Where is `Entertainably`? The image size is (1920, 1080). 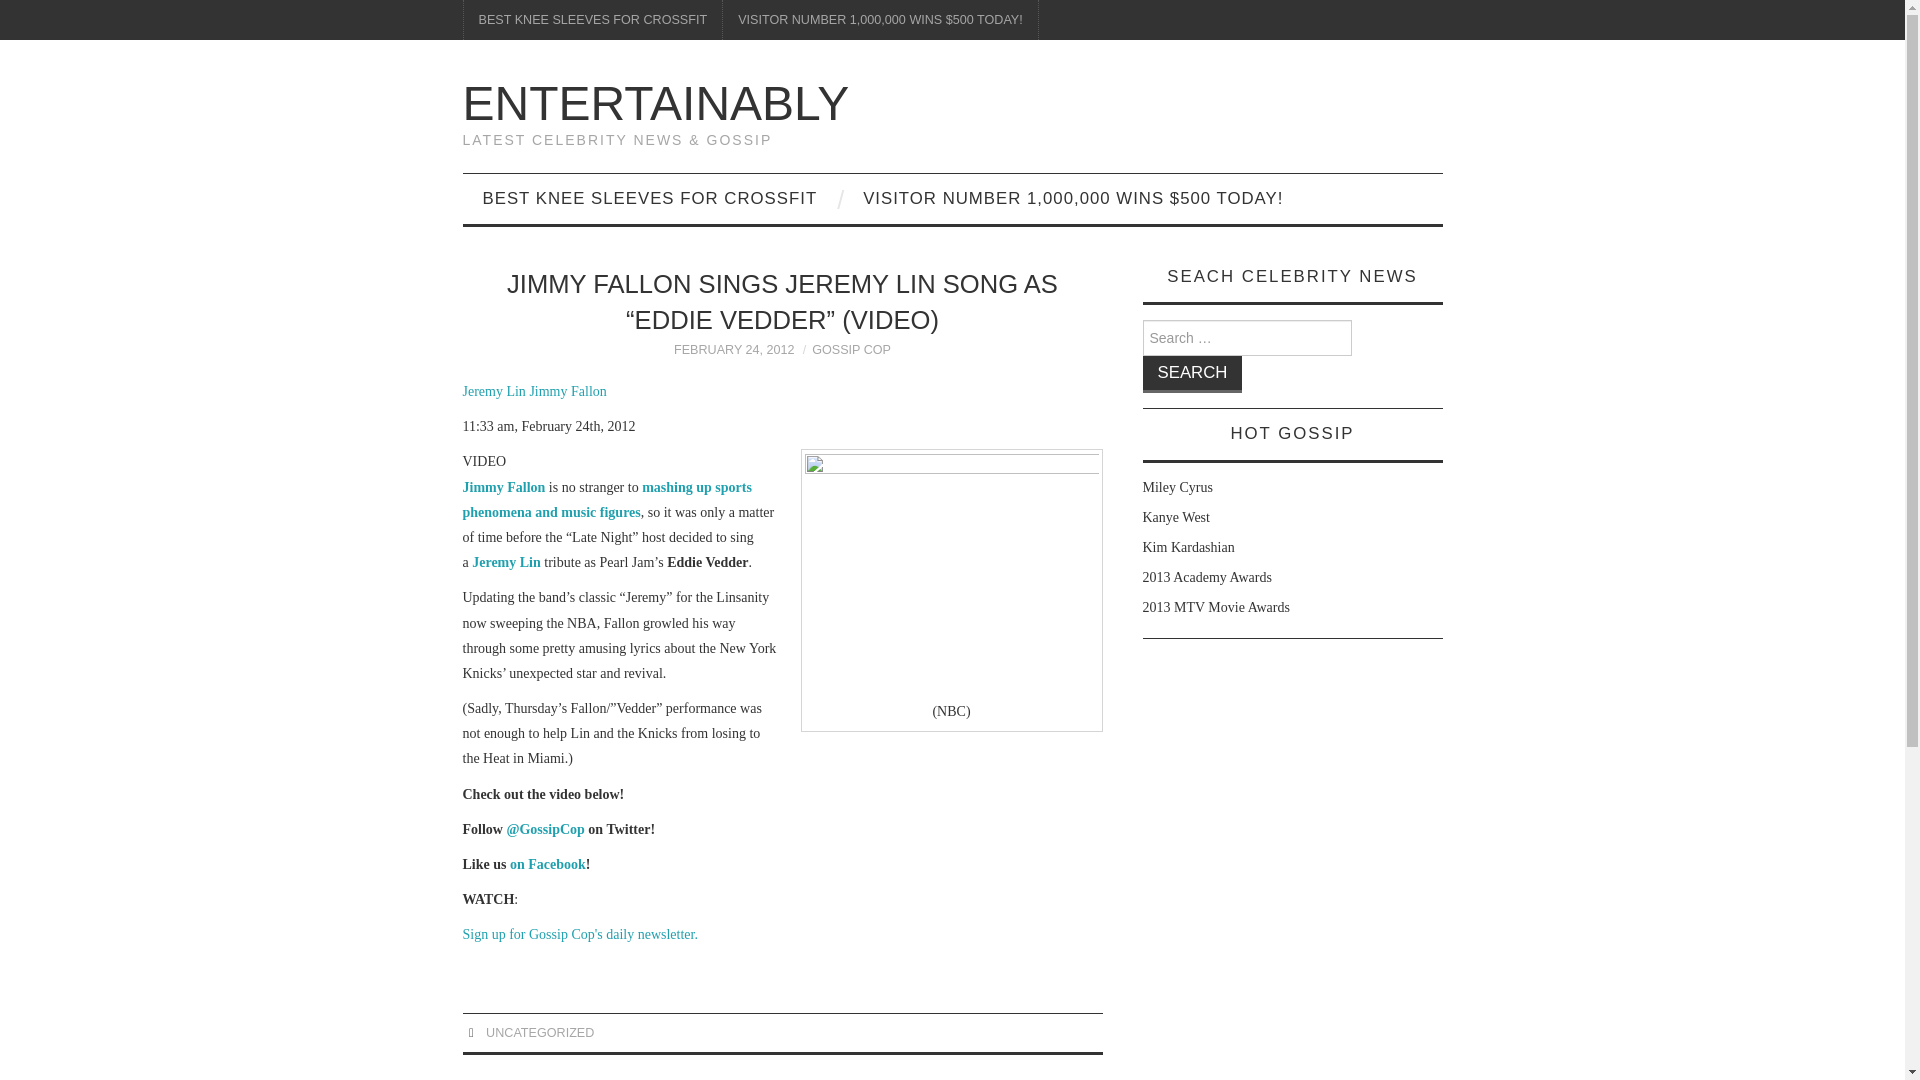 Entertainably is located at coordinates (655, 102).